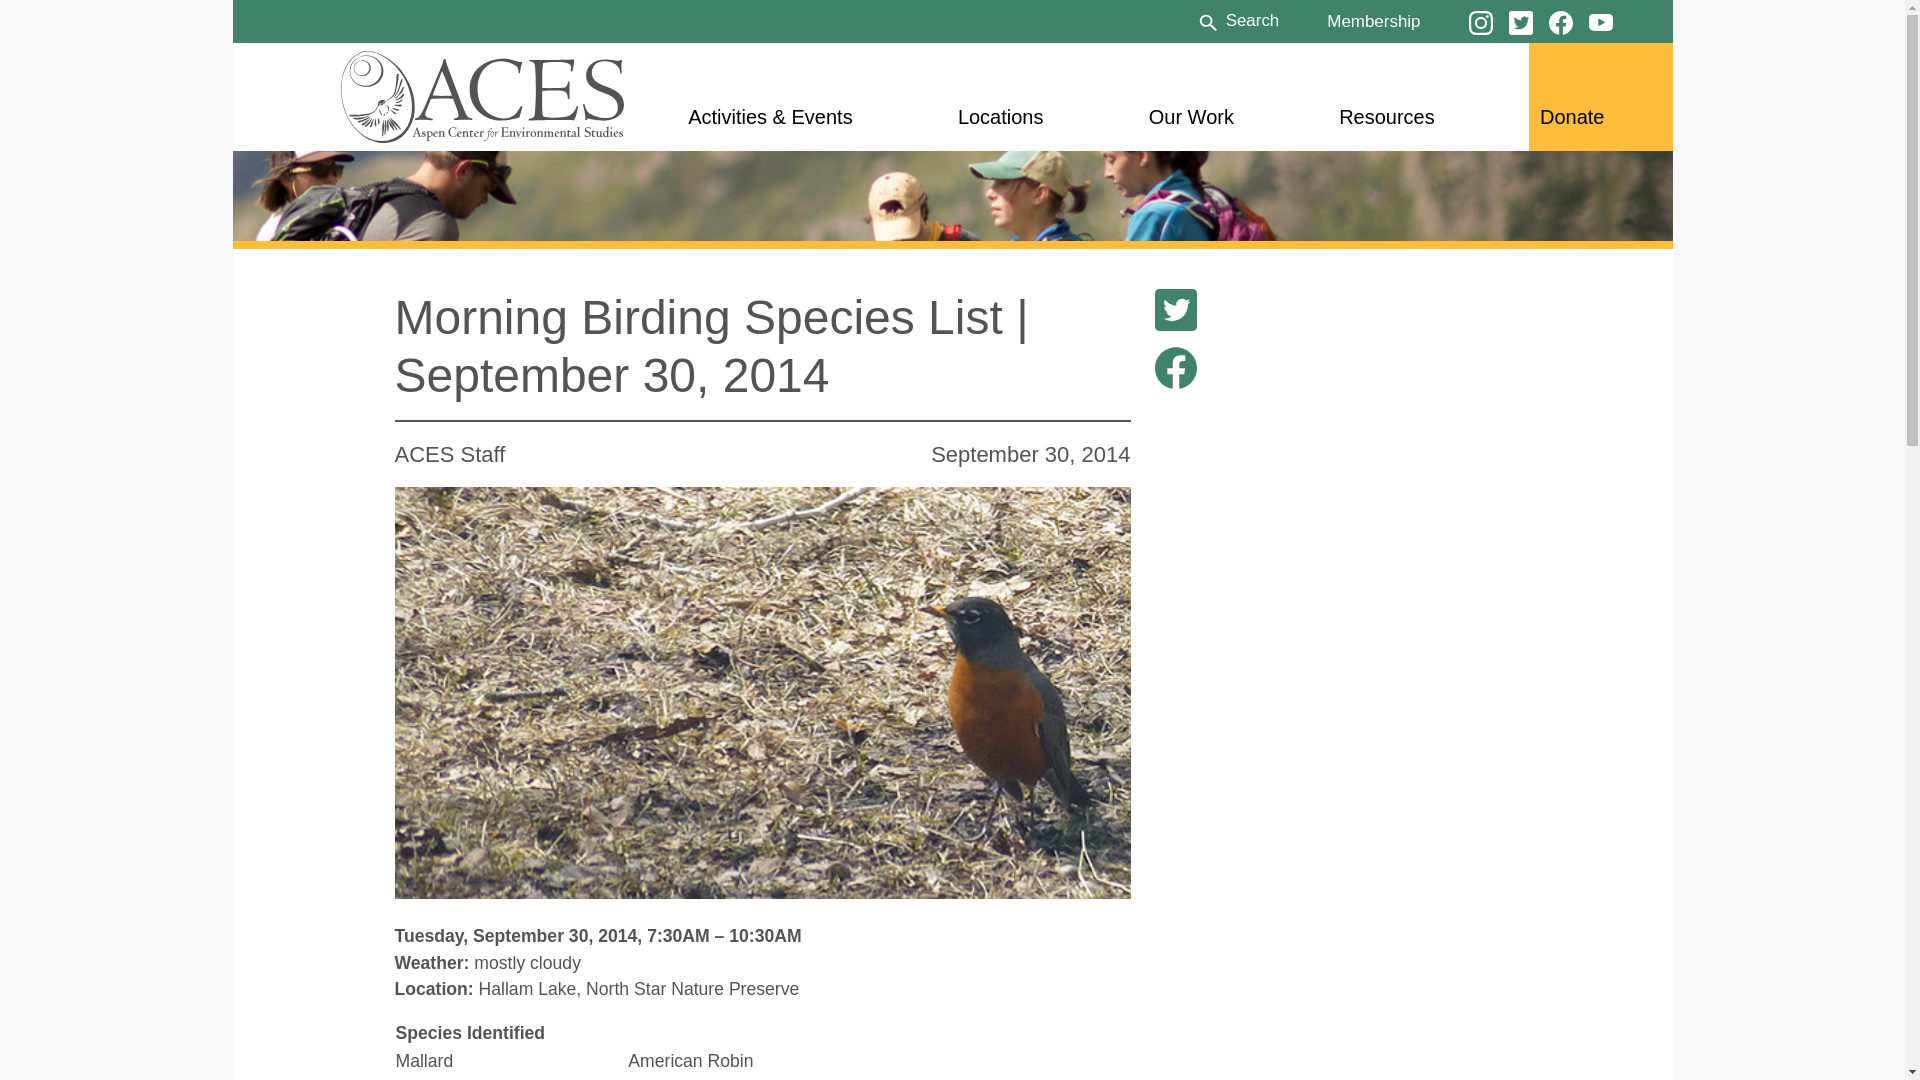  What do you see at coordinates (1191, 116) in the screenshot?
I see `Our Work` at bounding box center [1191, 116].